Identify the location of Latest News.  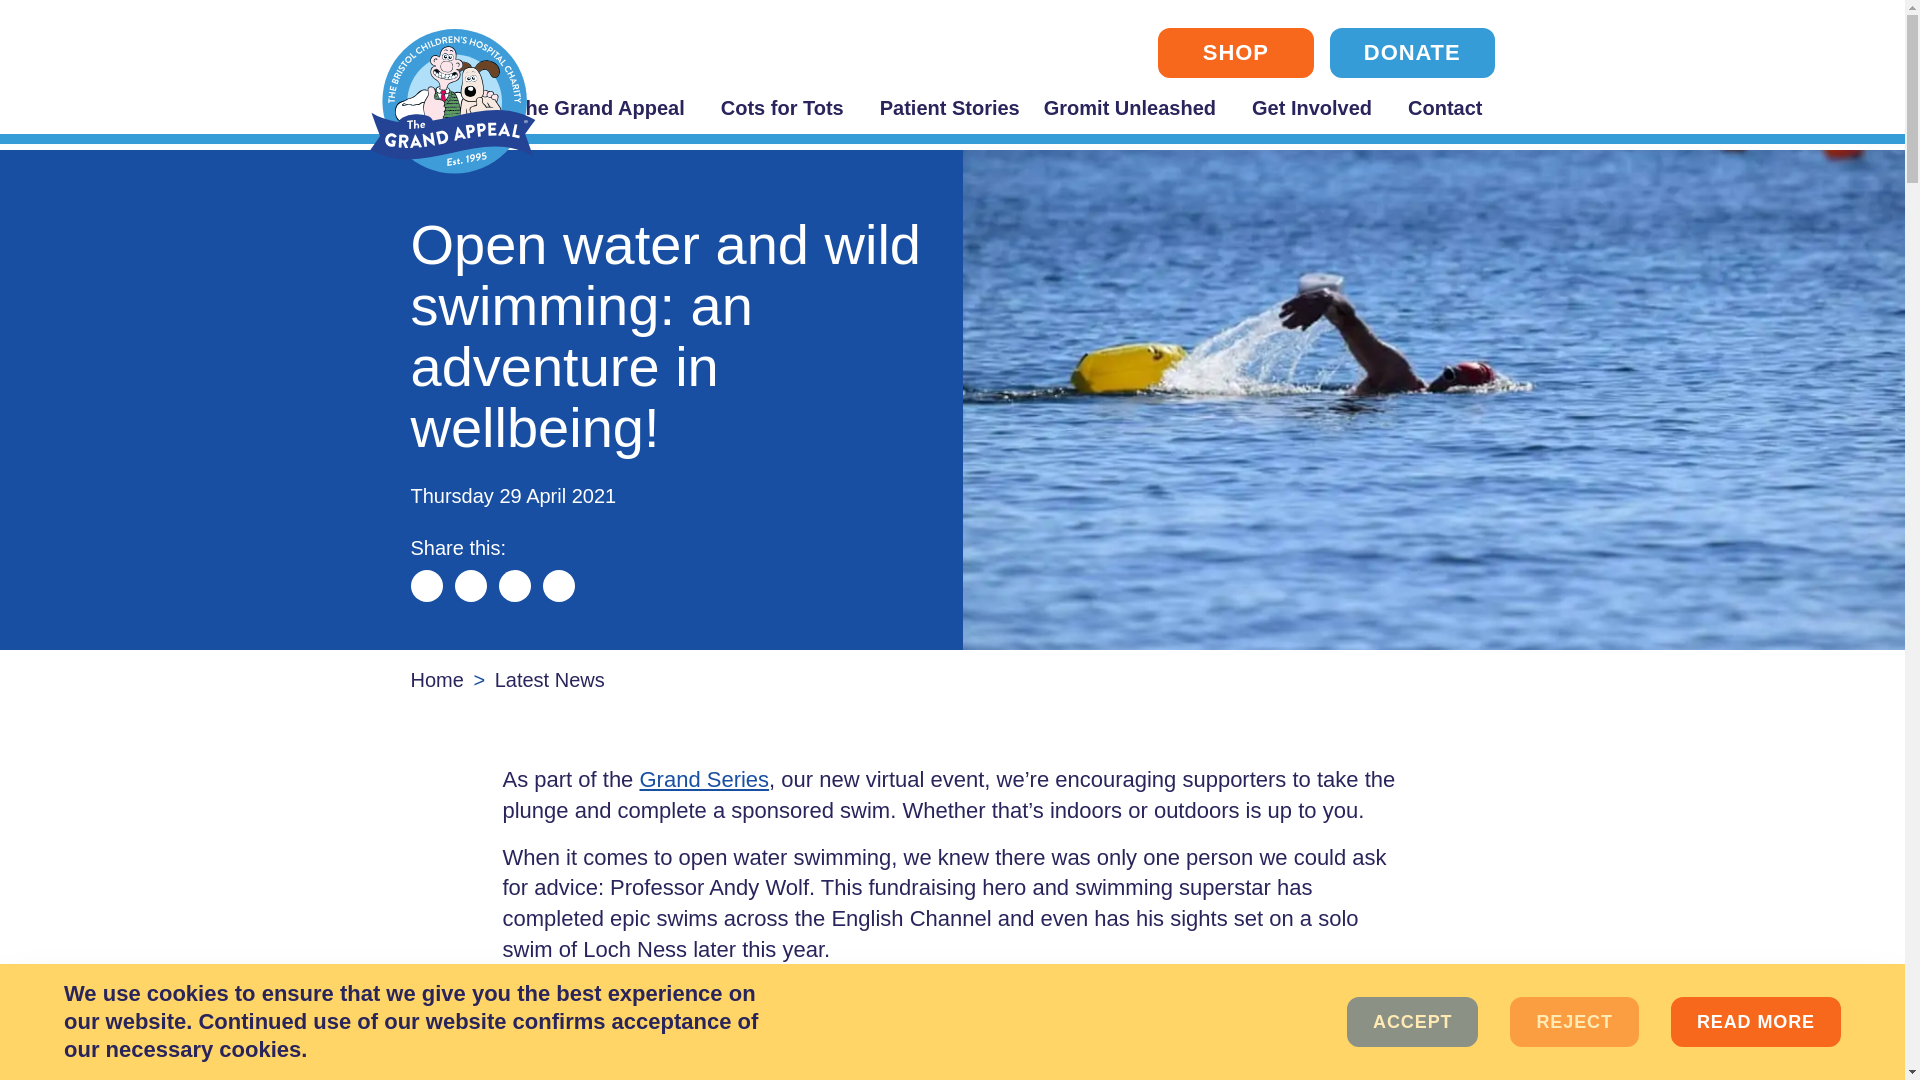
(550, 680).